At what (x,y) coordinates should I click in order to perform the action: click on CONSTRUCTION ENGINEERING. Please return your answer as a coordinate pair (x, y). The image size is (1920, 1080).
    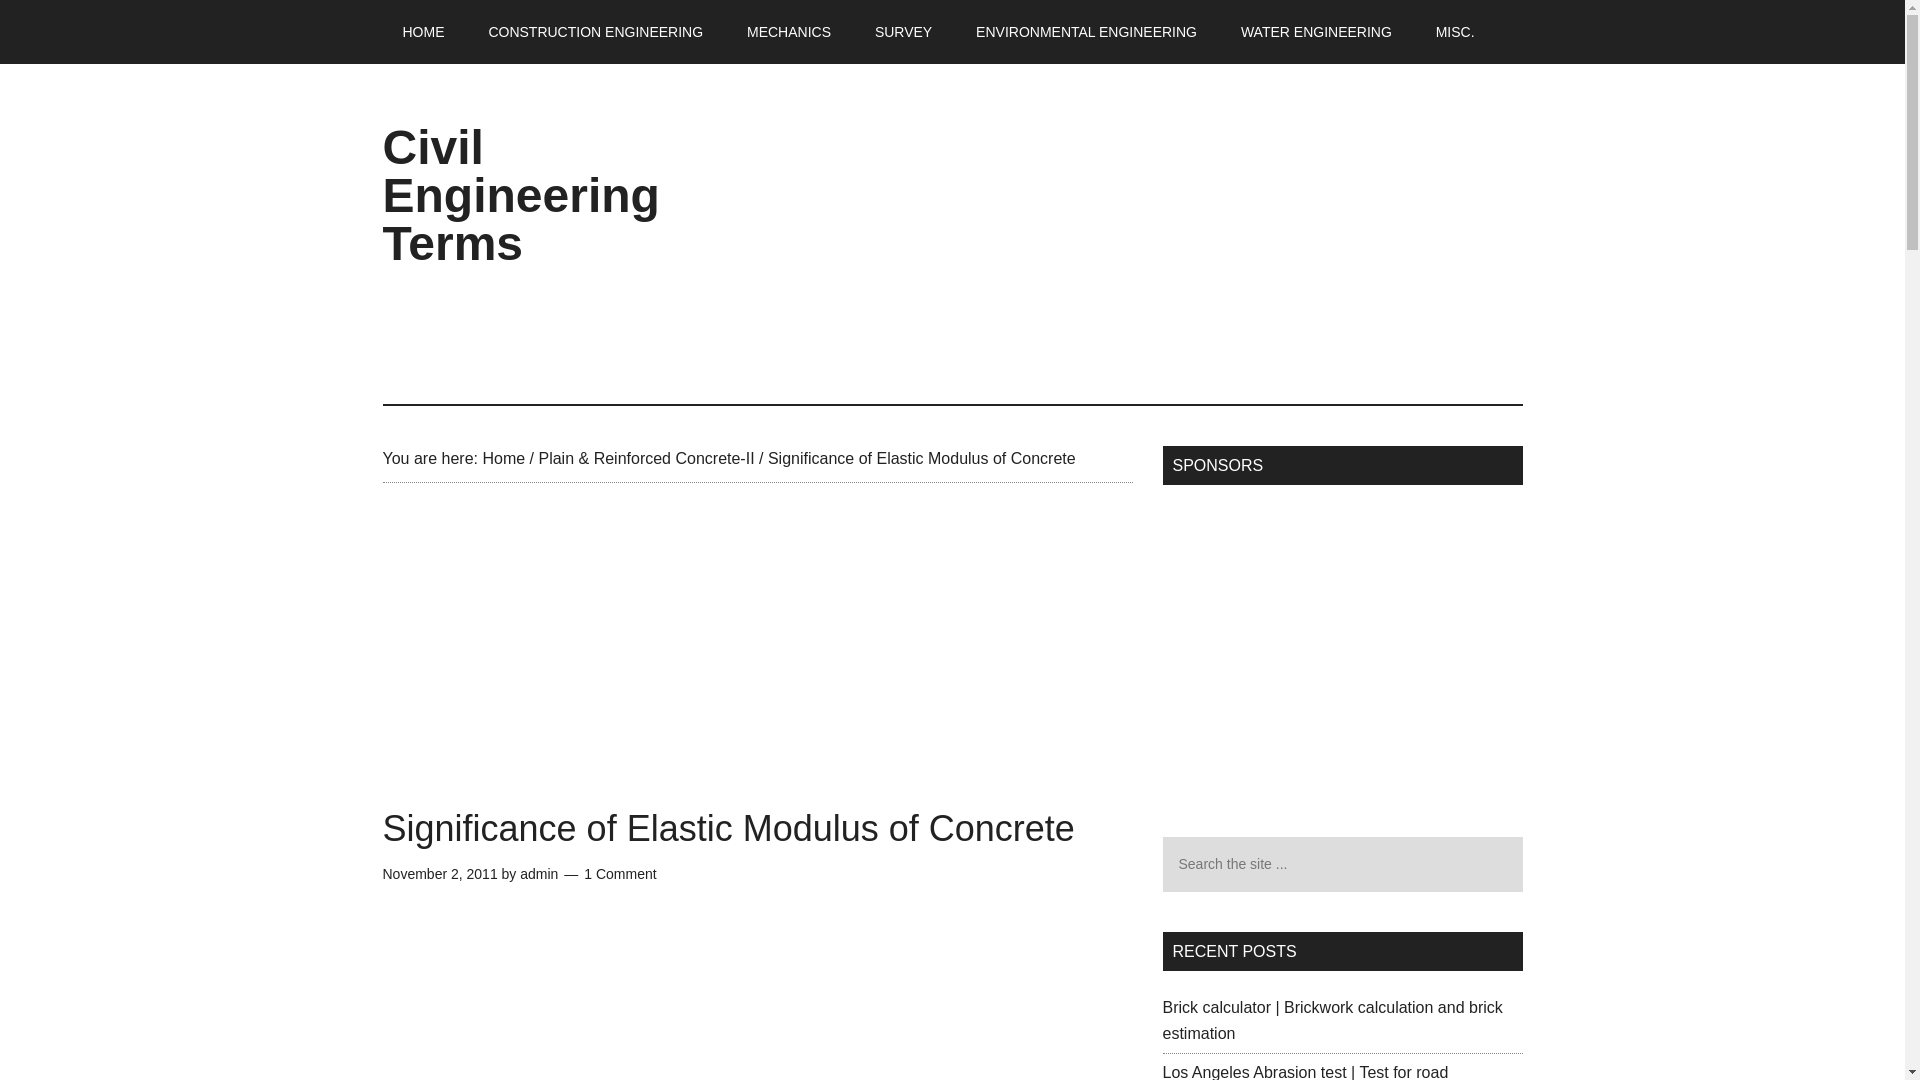
    Looking at the image, I should click on (596, 32).